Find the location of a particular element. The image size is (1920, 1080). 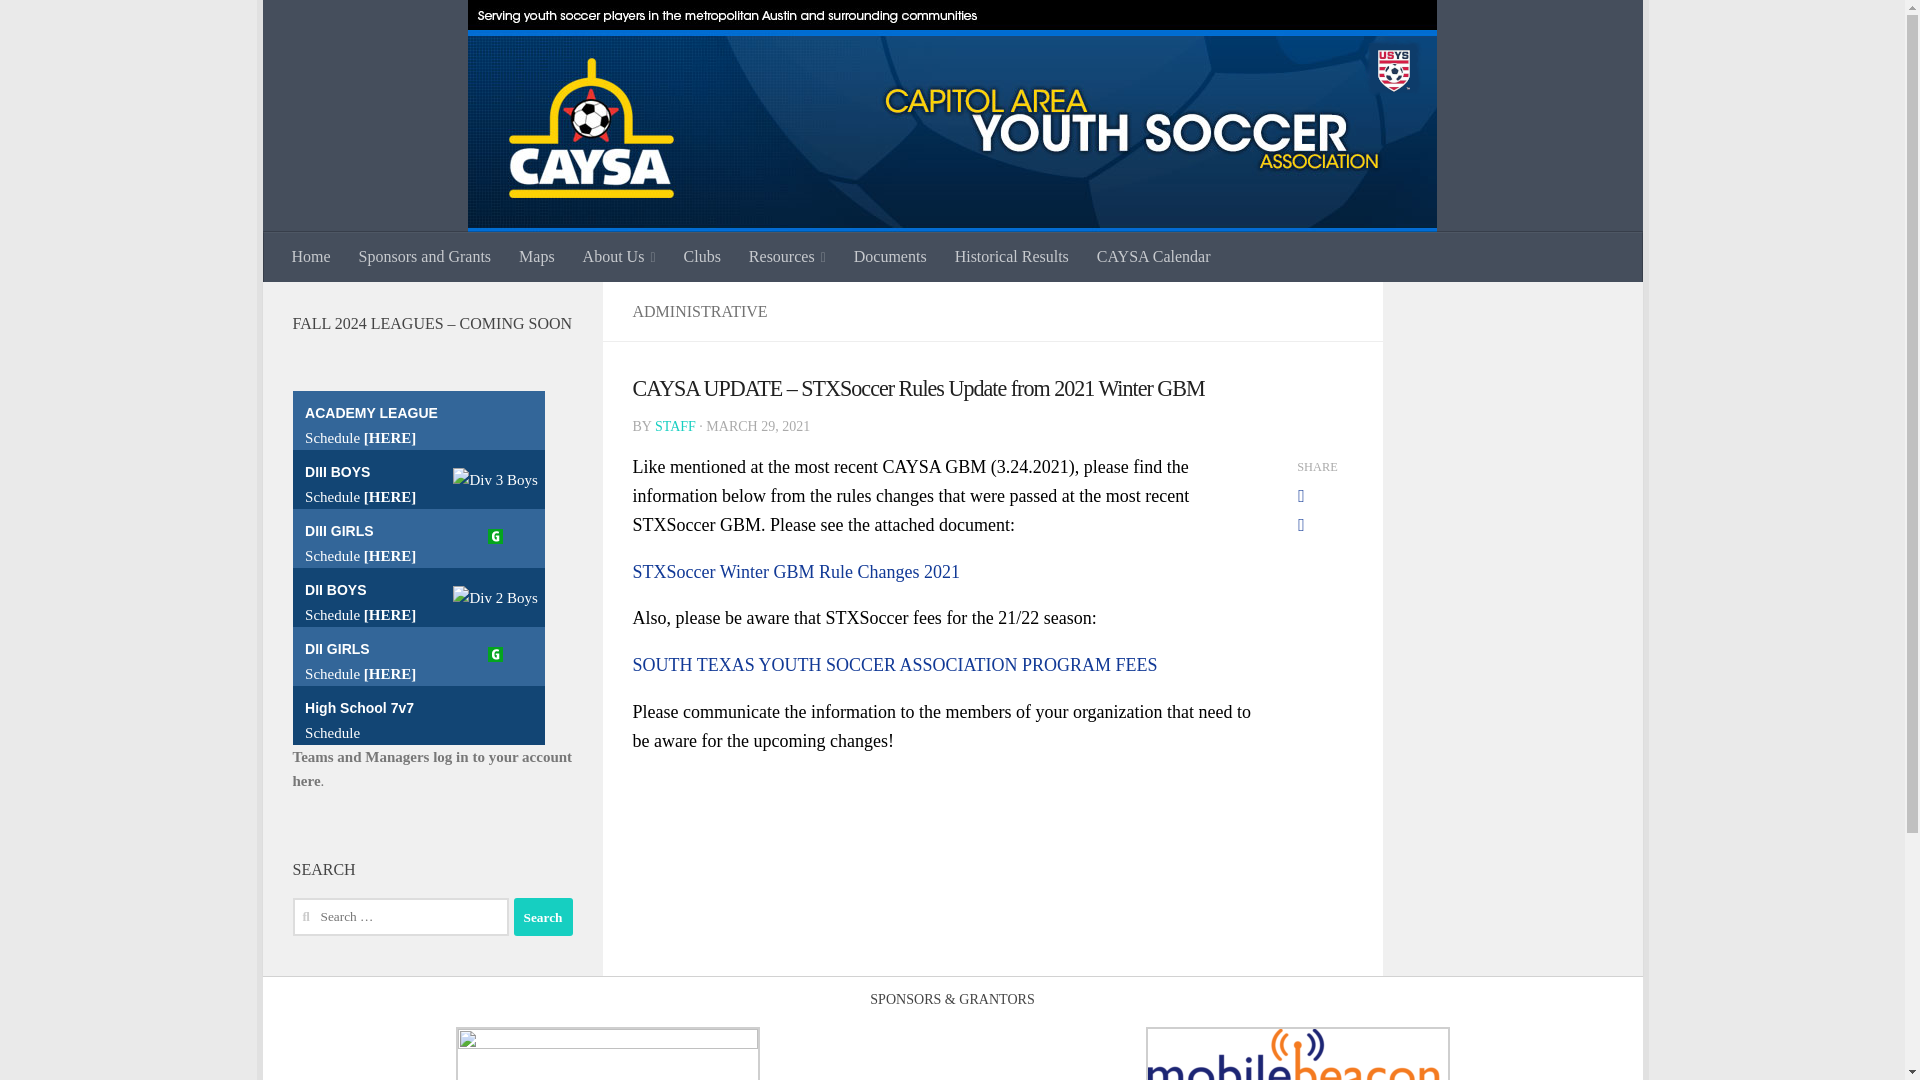

Documents is located at coordinates (890, 256).